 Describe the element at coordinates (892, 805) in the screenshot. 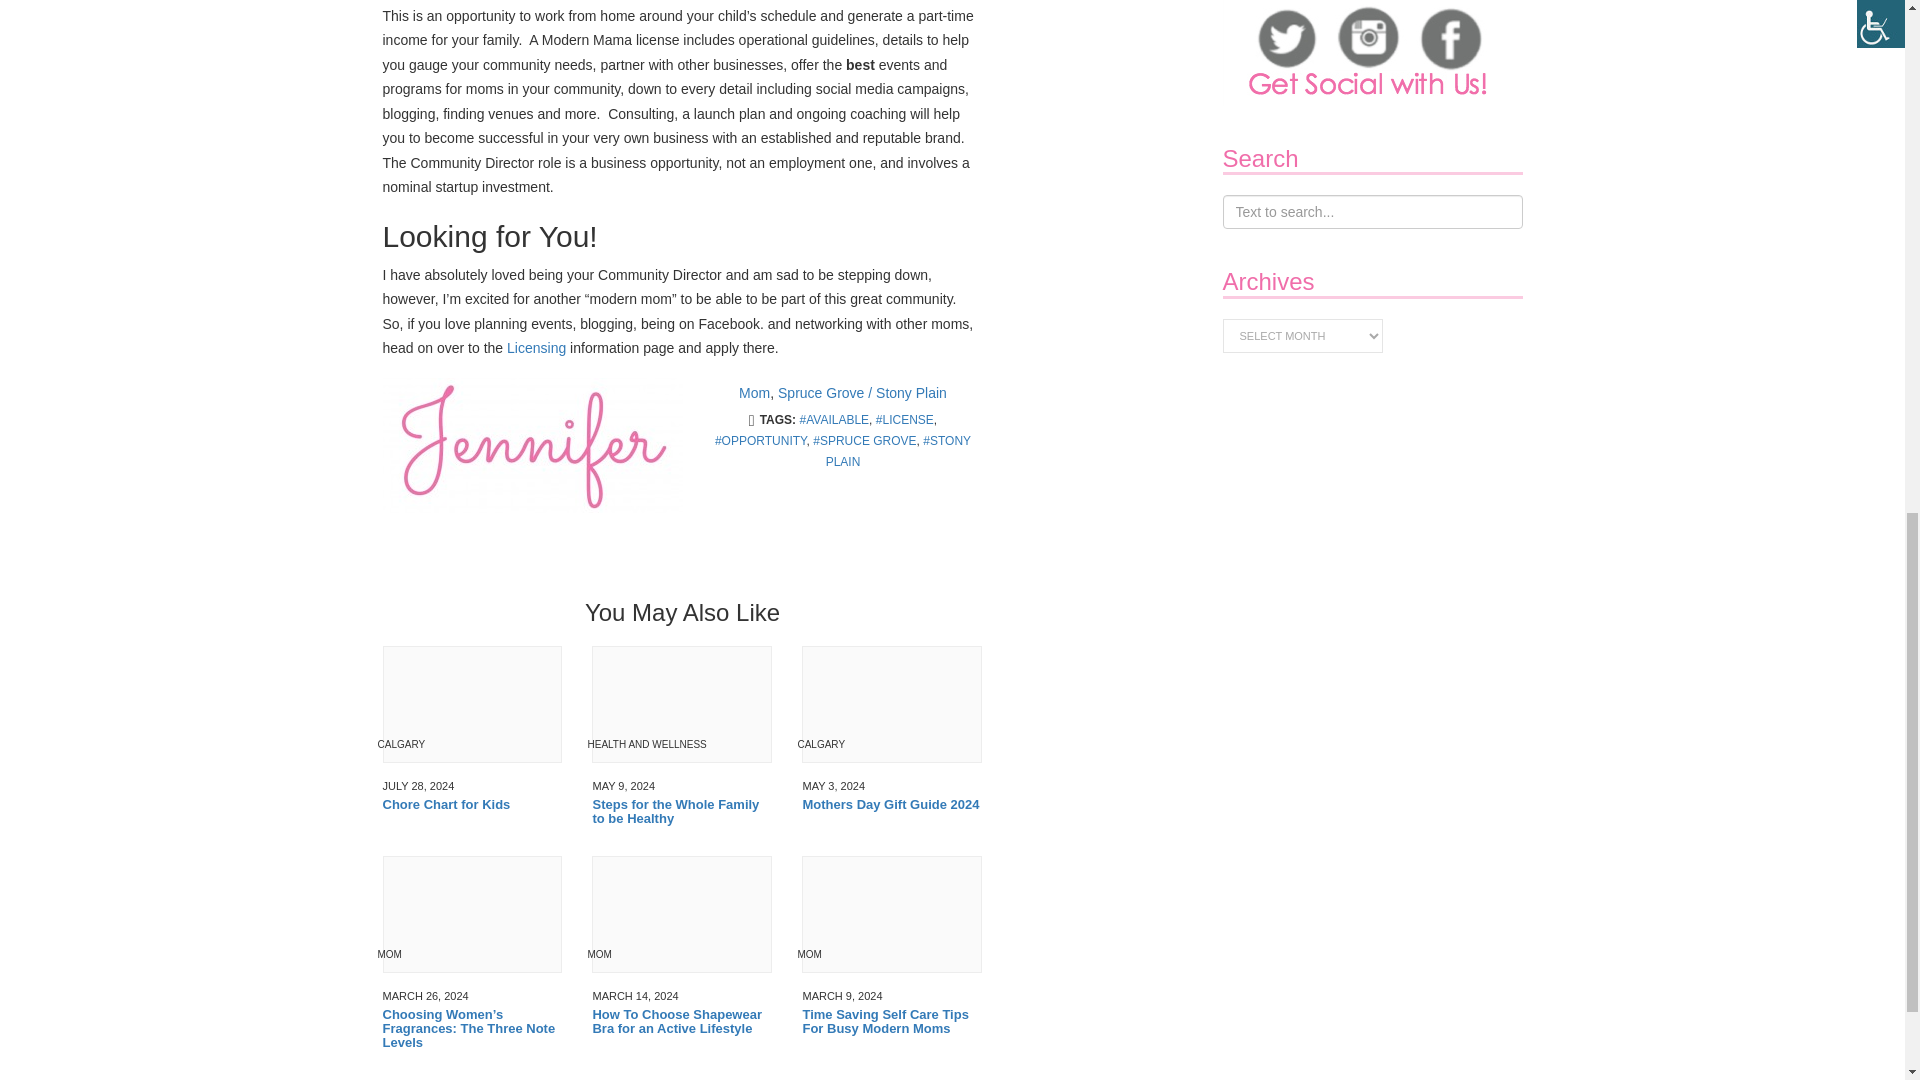

I see `Mothers Day Gift Guide 2024` at that location.